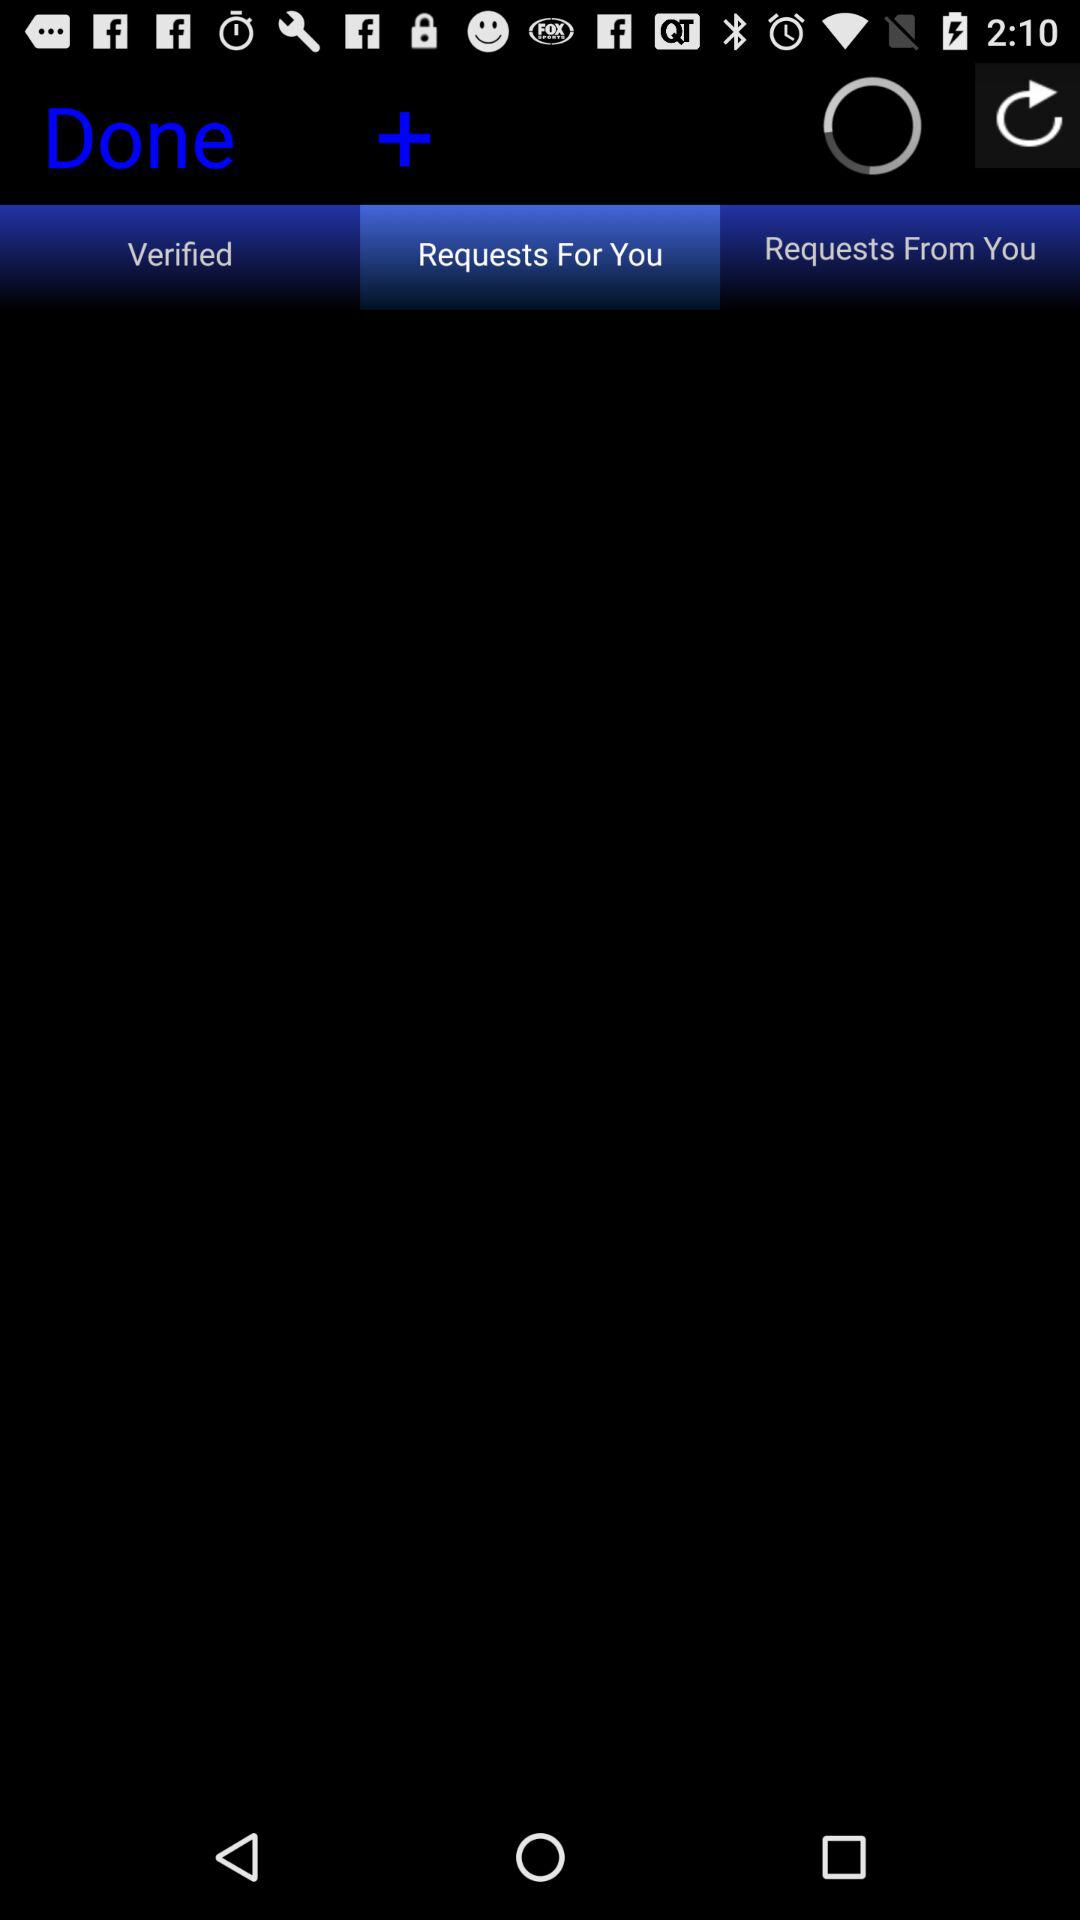 This screenshot has width=1080, height=1920. I want to click on turn on the icon to the left of requests for you, so click(180, 256).